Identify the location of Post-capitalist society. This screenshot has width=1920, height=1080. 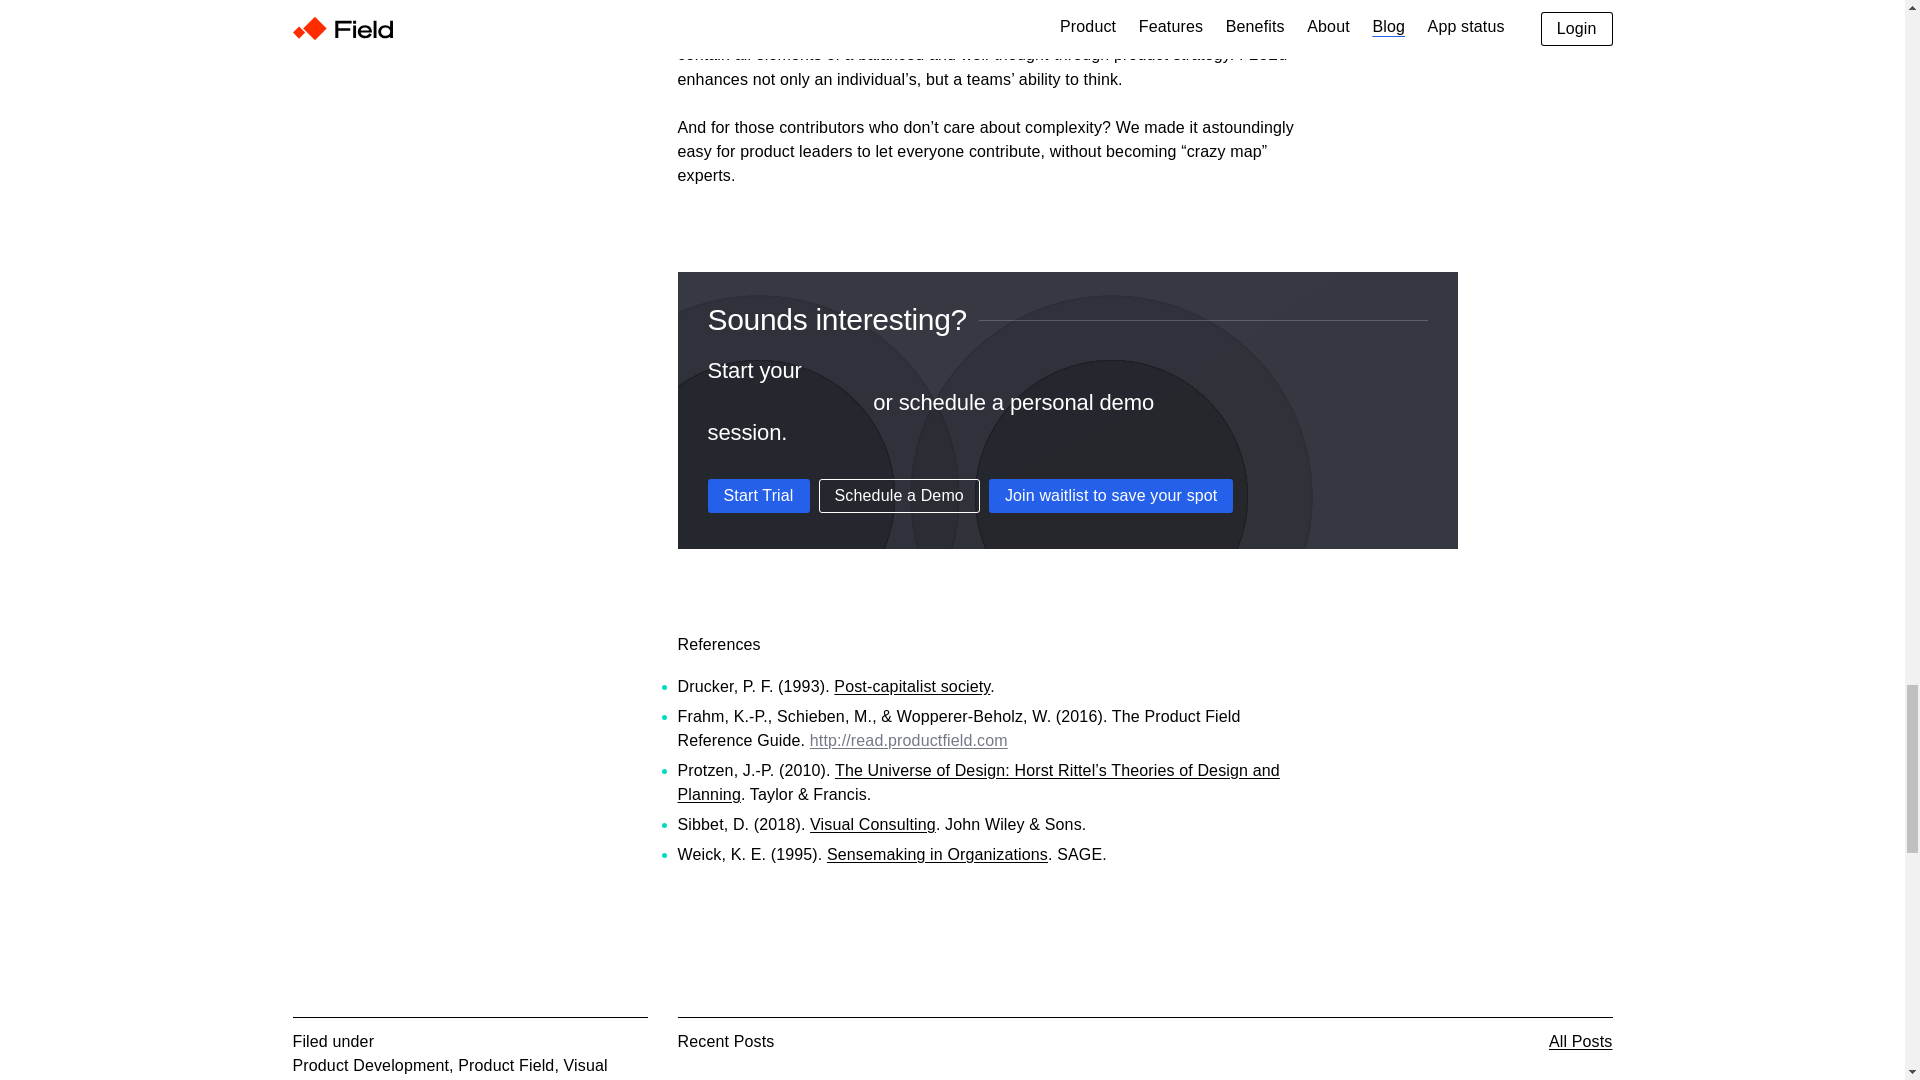
(912, 686).